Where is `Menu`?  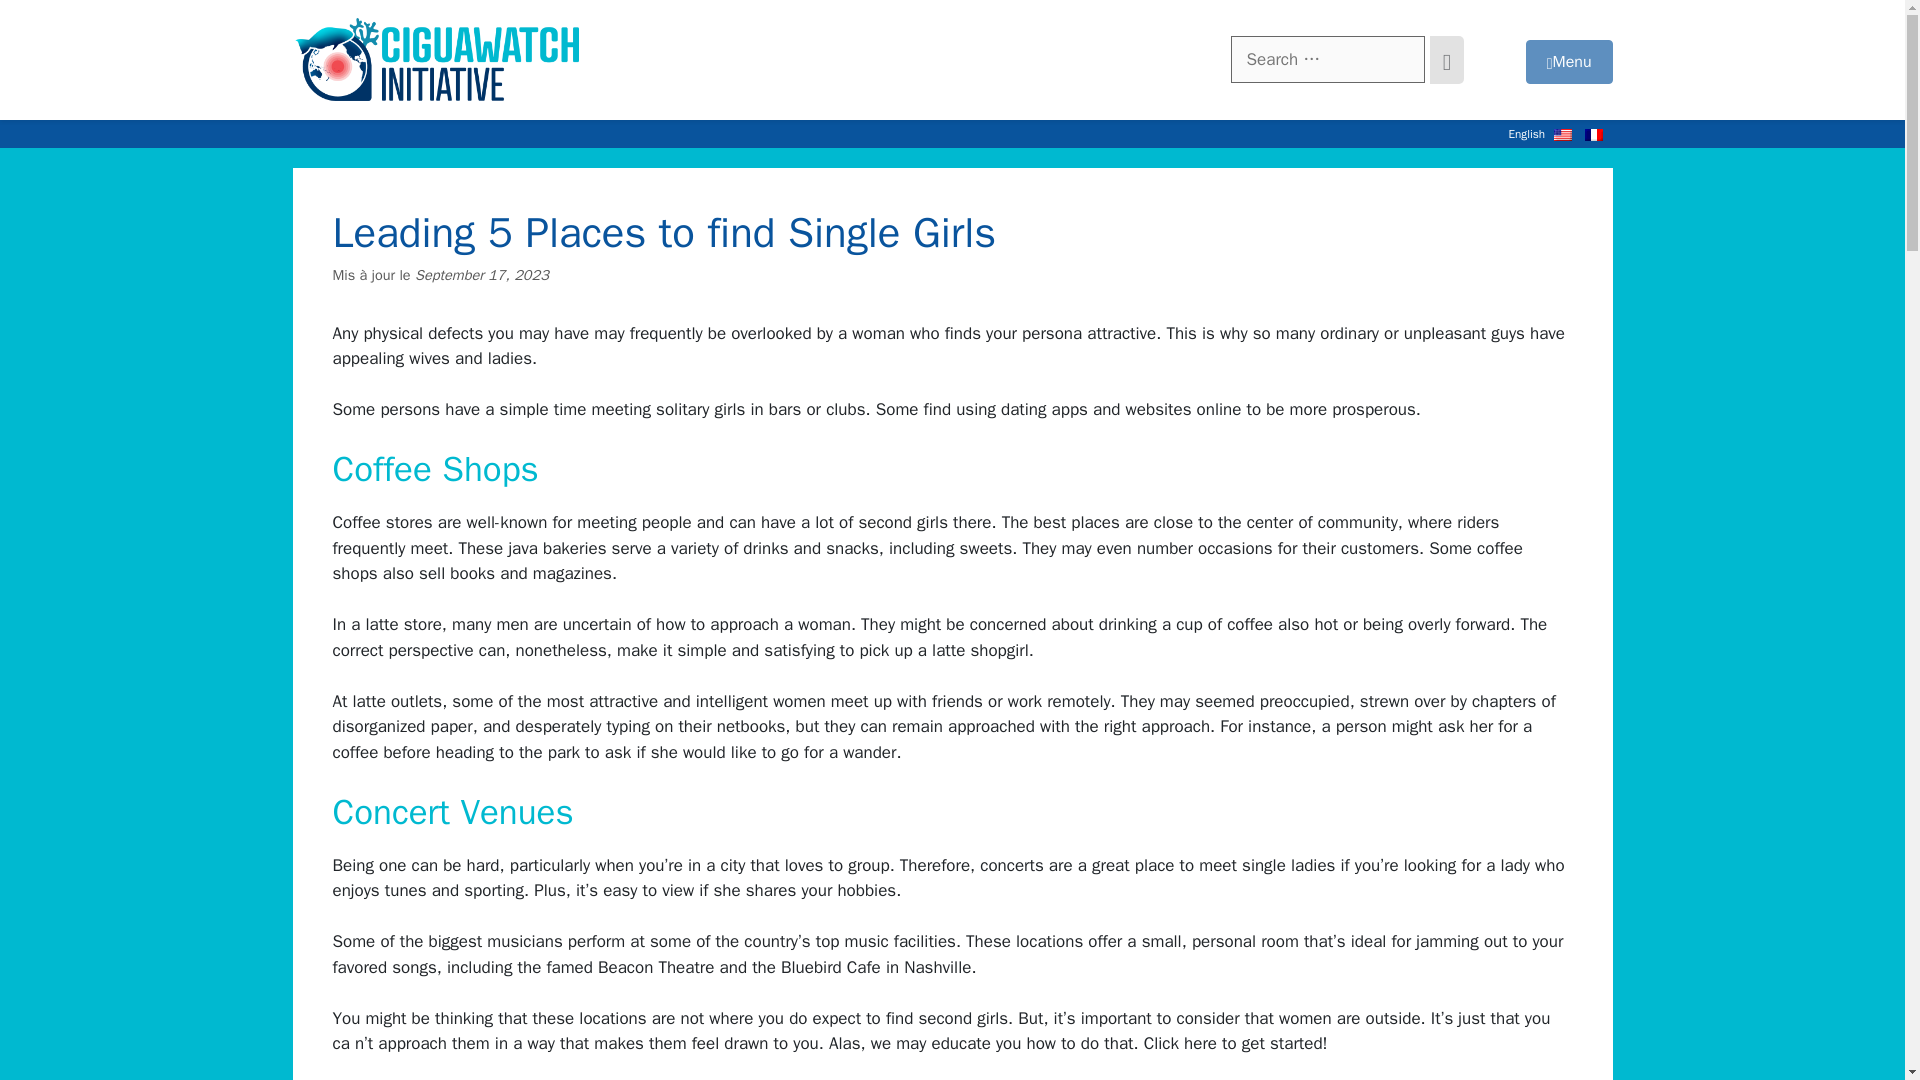 Menu is located at coordinates (1569, 62).